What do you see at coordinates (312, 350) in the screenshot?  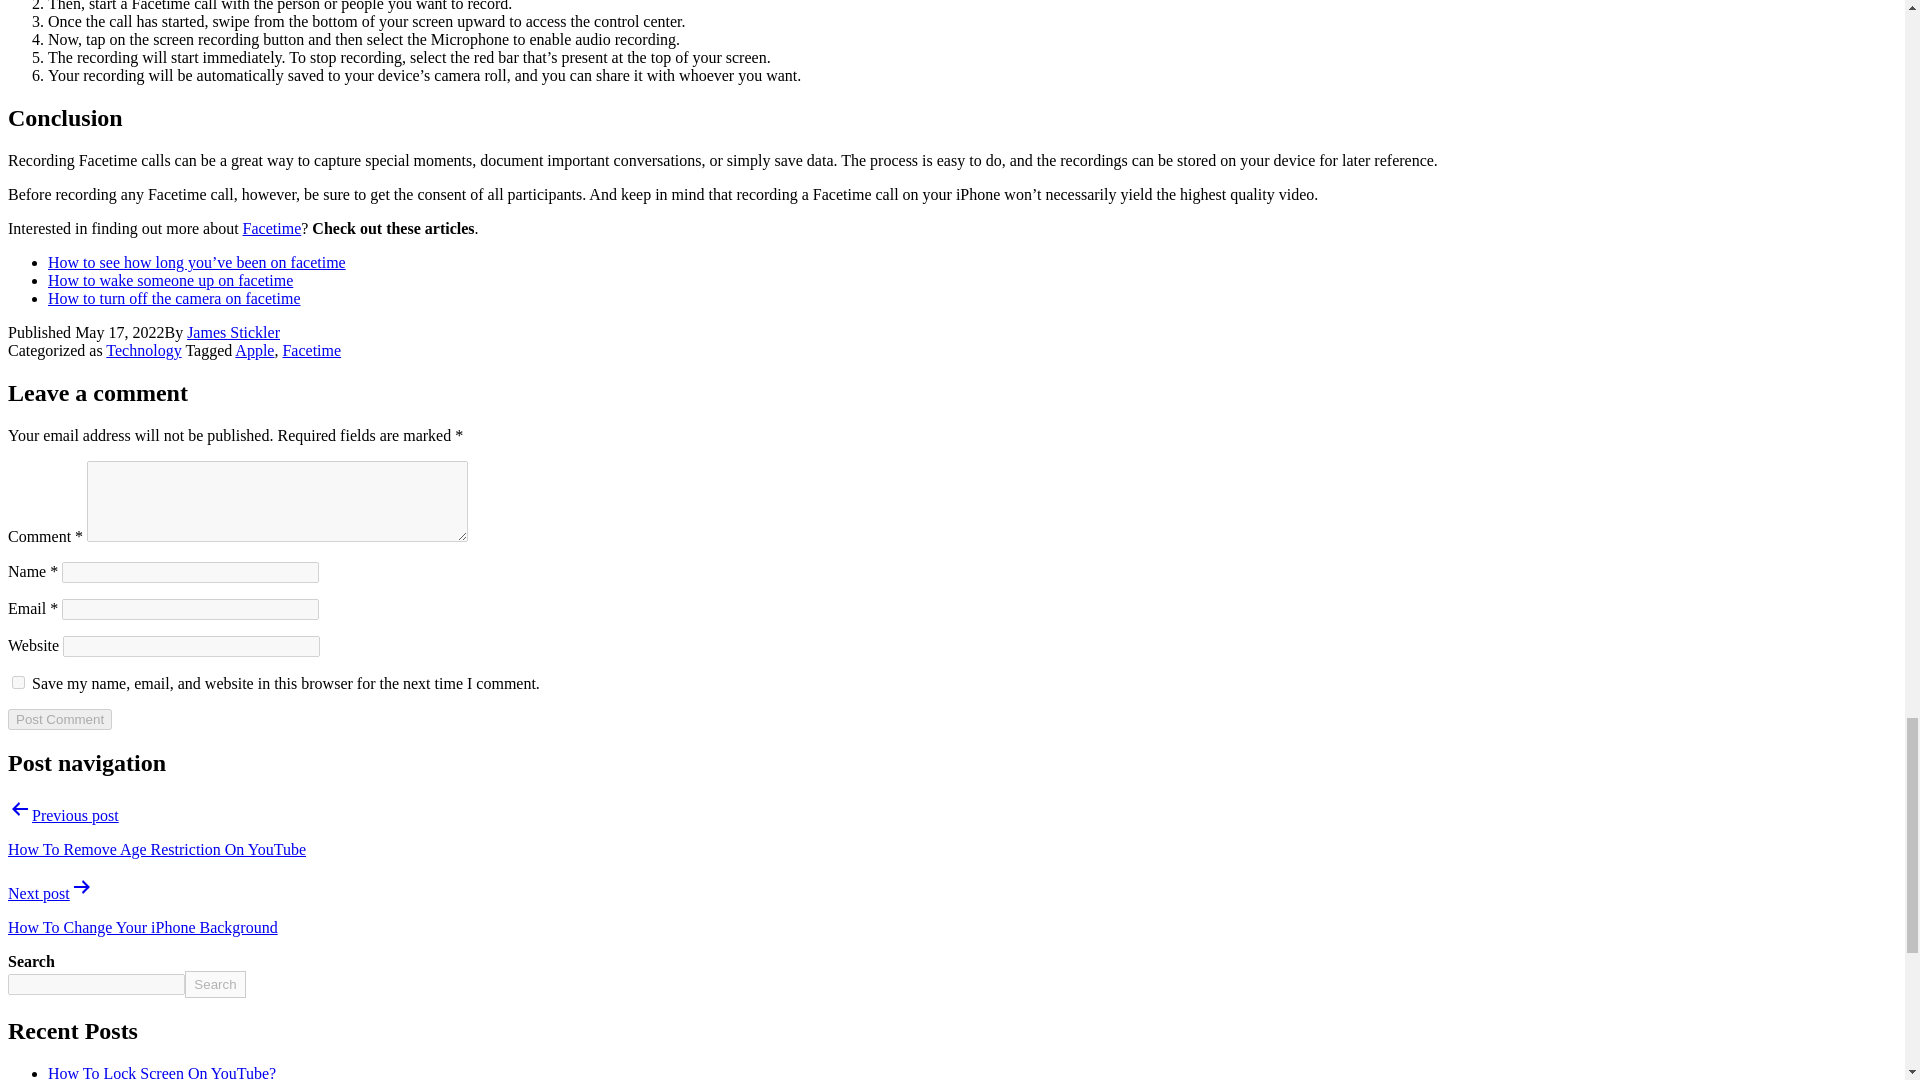 I see `Facetime` at bounding box center [312, 350].